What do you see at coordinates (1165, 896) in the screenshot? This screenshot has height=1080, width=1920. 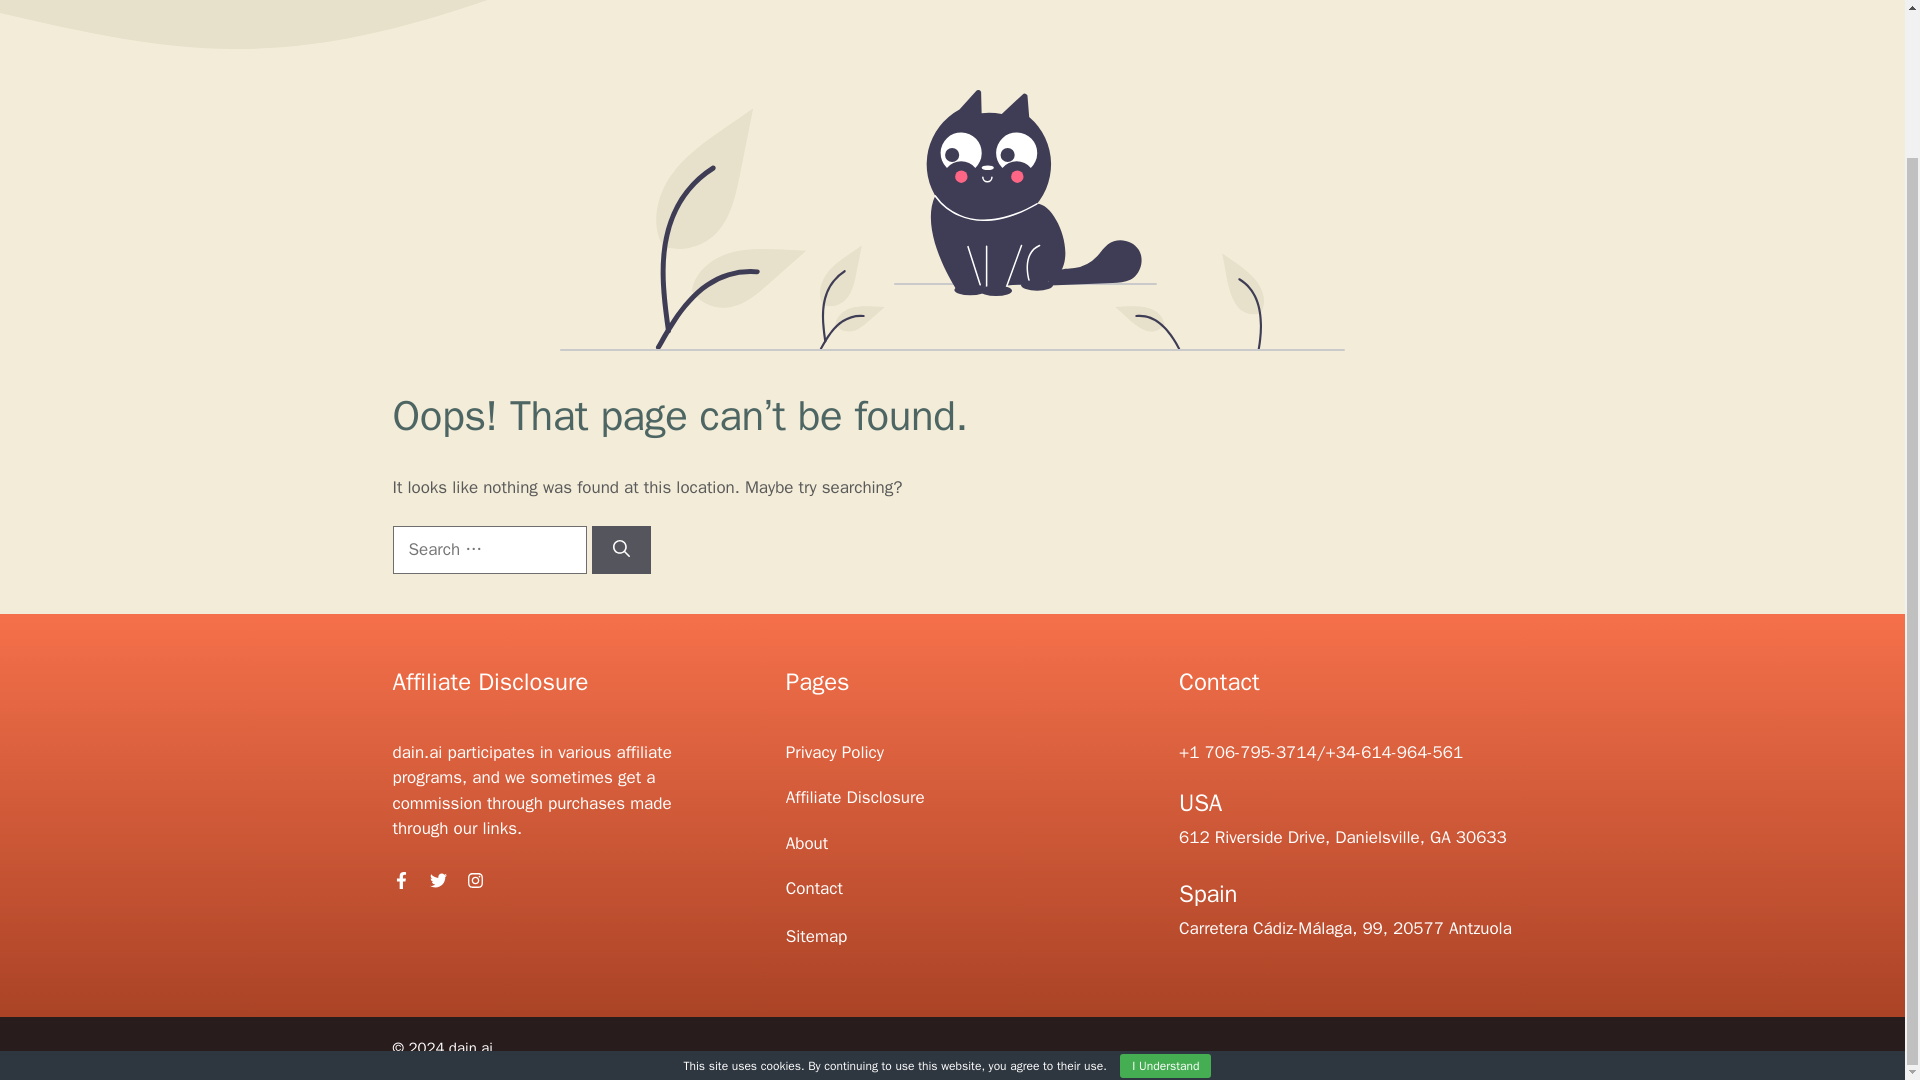 I see `I Understand` at bounding box center [1165, 896].